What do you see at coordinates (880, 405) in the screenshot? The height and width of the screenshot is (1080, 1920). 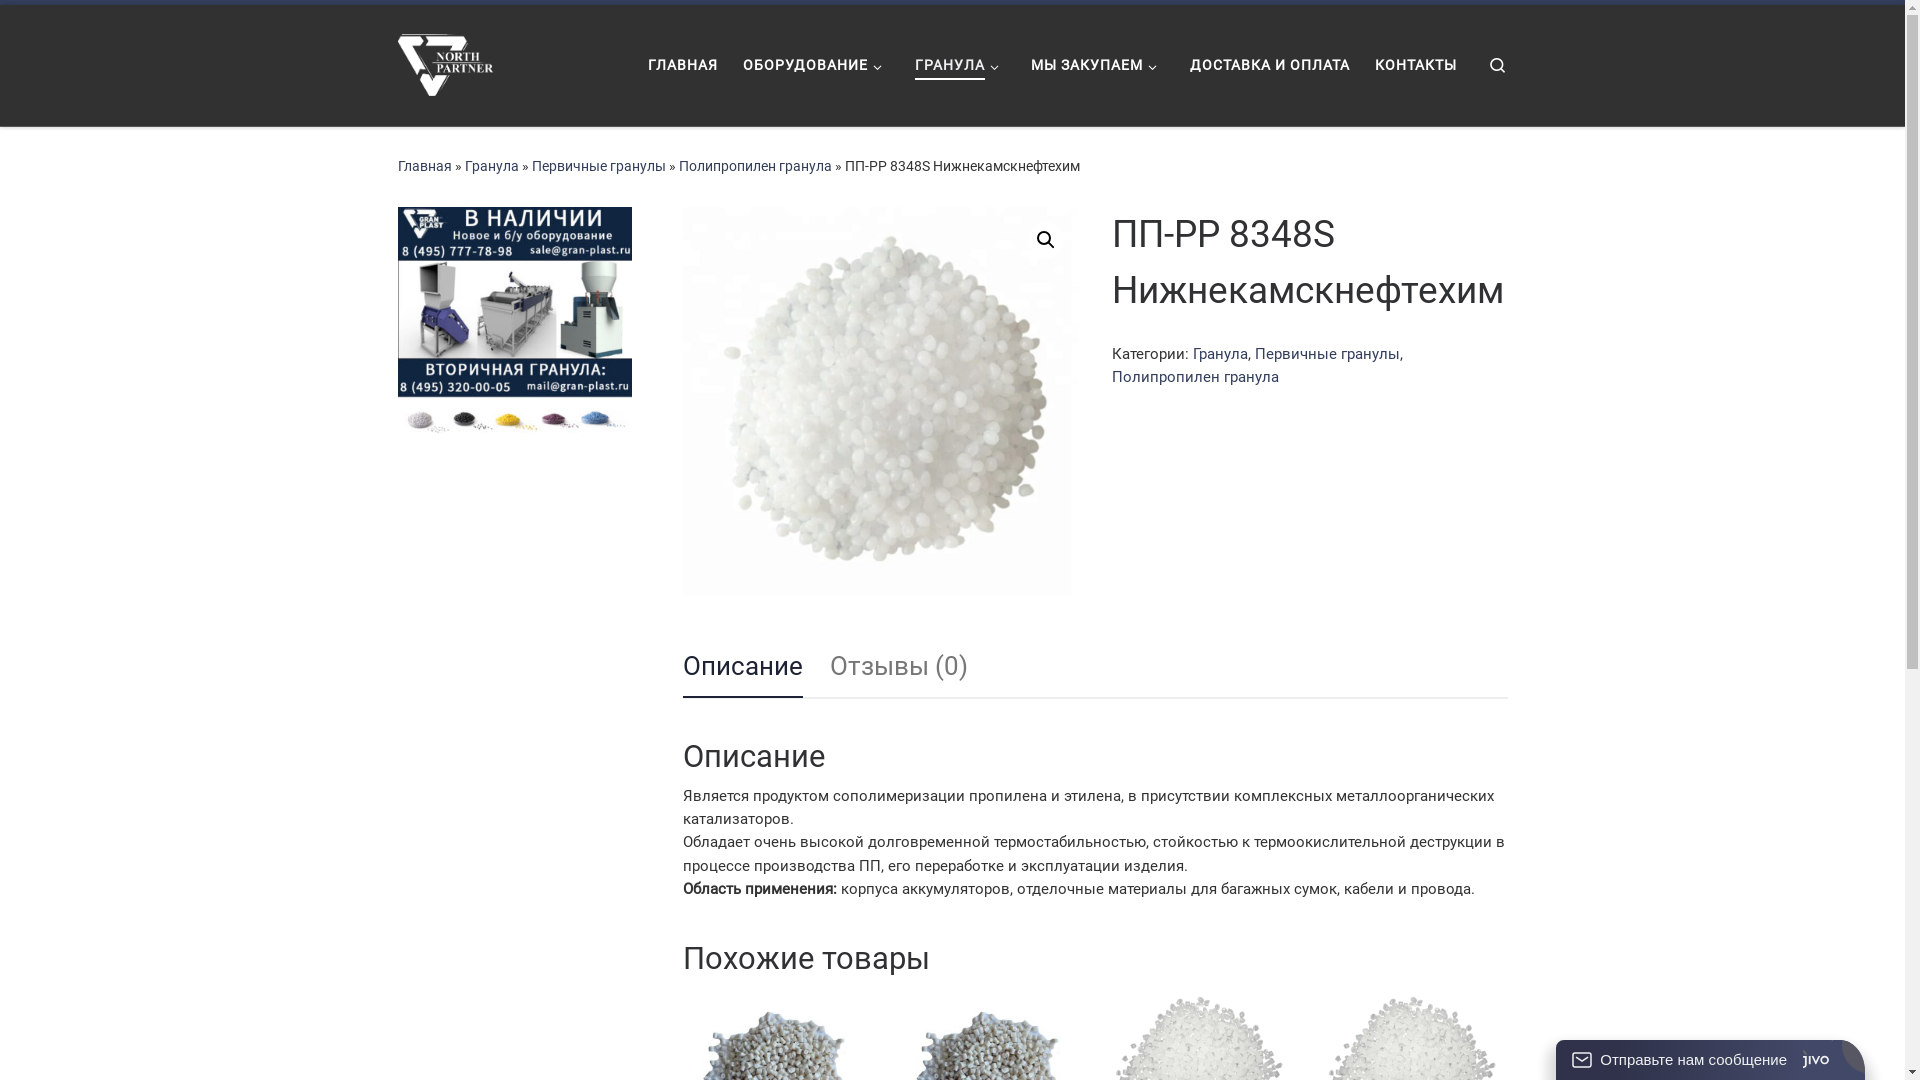 I see `2-3` at bounding box center [880, 405].